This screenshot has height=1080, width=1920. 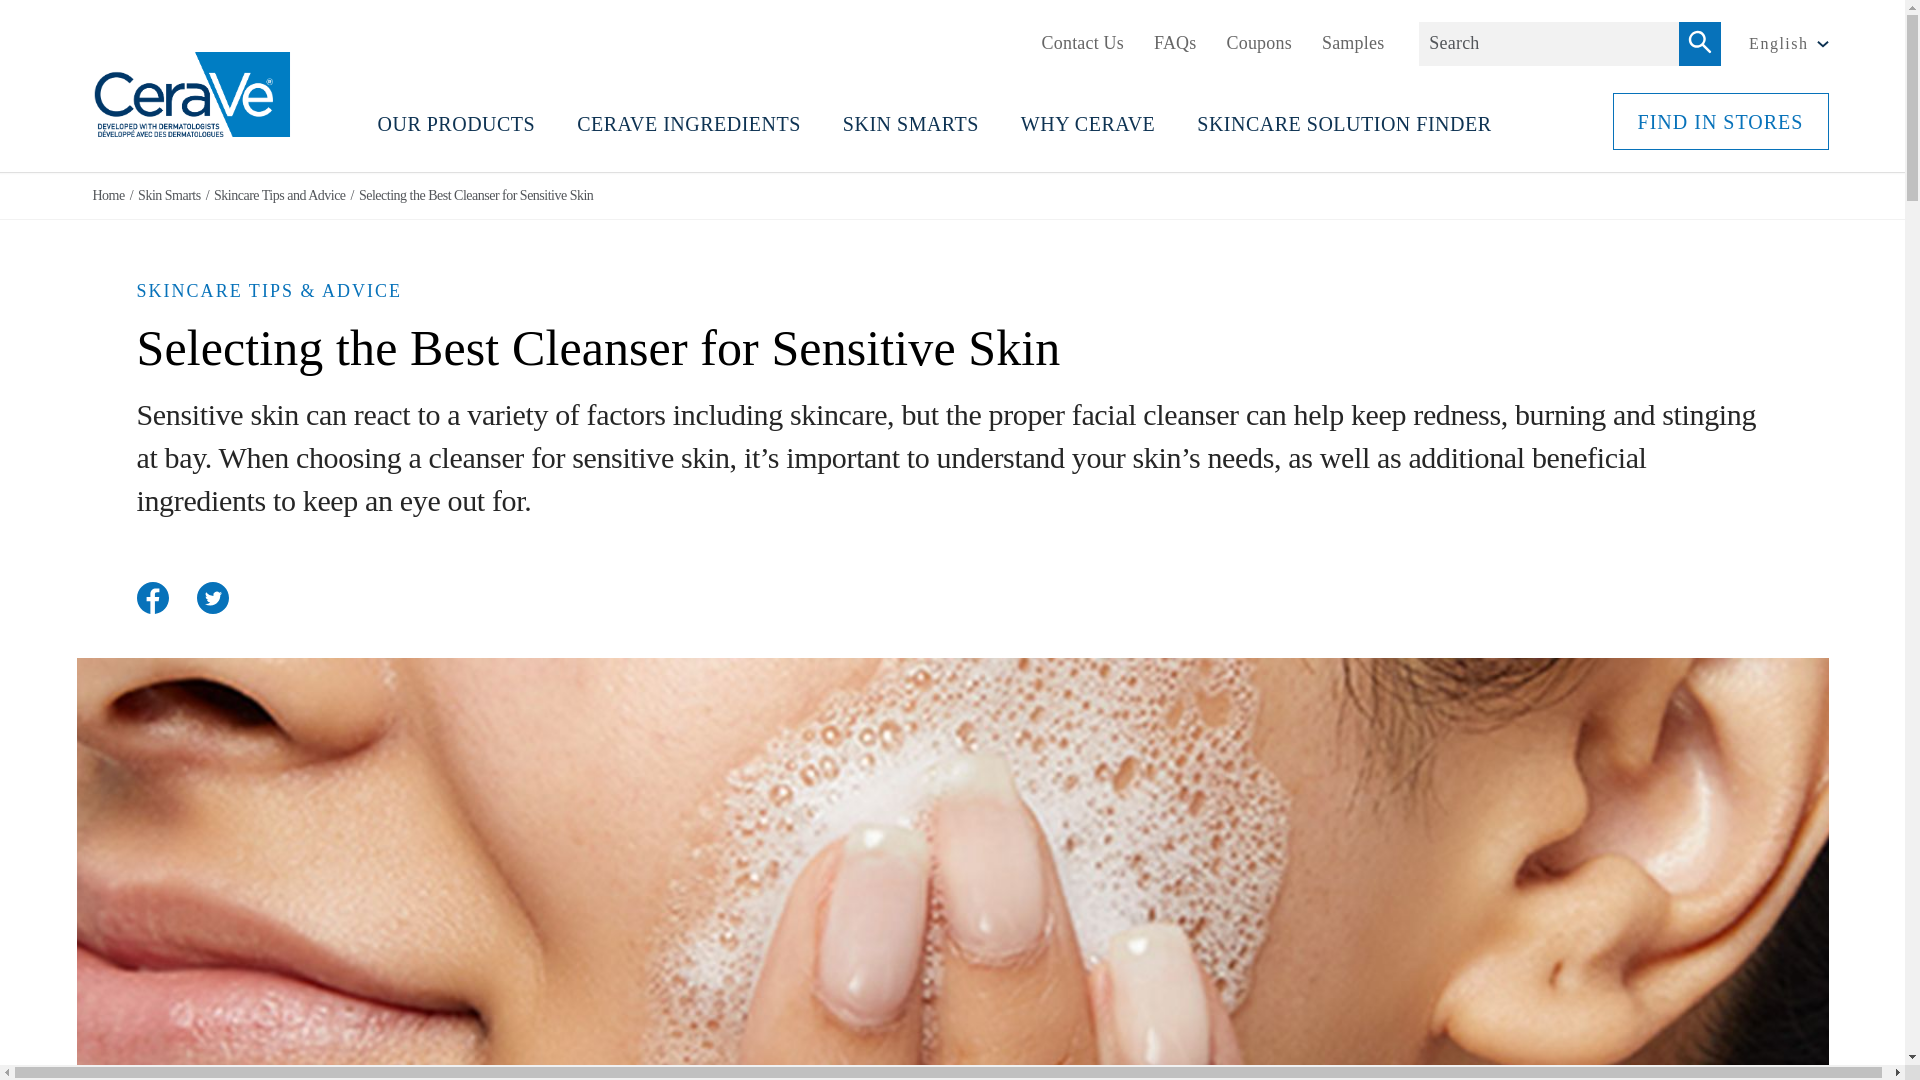 What do you see at coordinates (1084, 42) in the screenshot?
I see `Contact Us` at bounding box center [1084, 42].